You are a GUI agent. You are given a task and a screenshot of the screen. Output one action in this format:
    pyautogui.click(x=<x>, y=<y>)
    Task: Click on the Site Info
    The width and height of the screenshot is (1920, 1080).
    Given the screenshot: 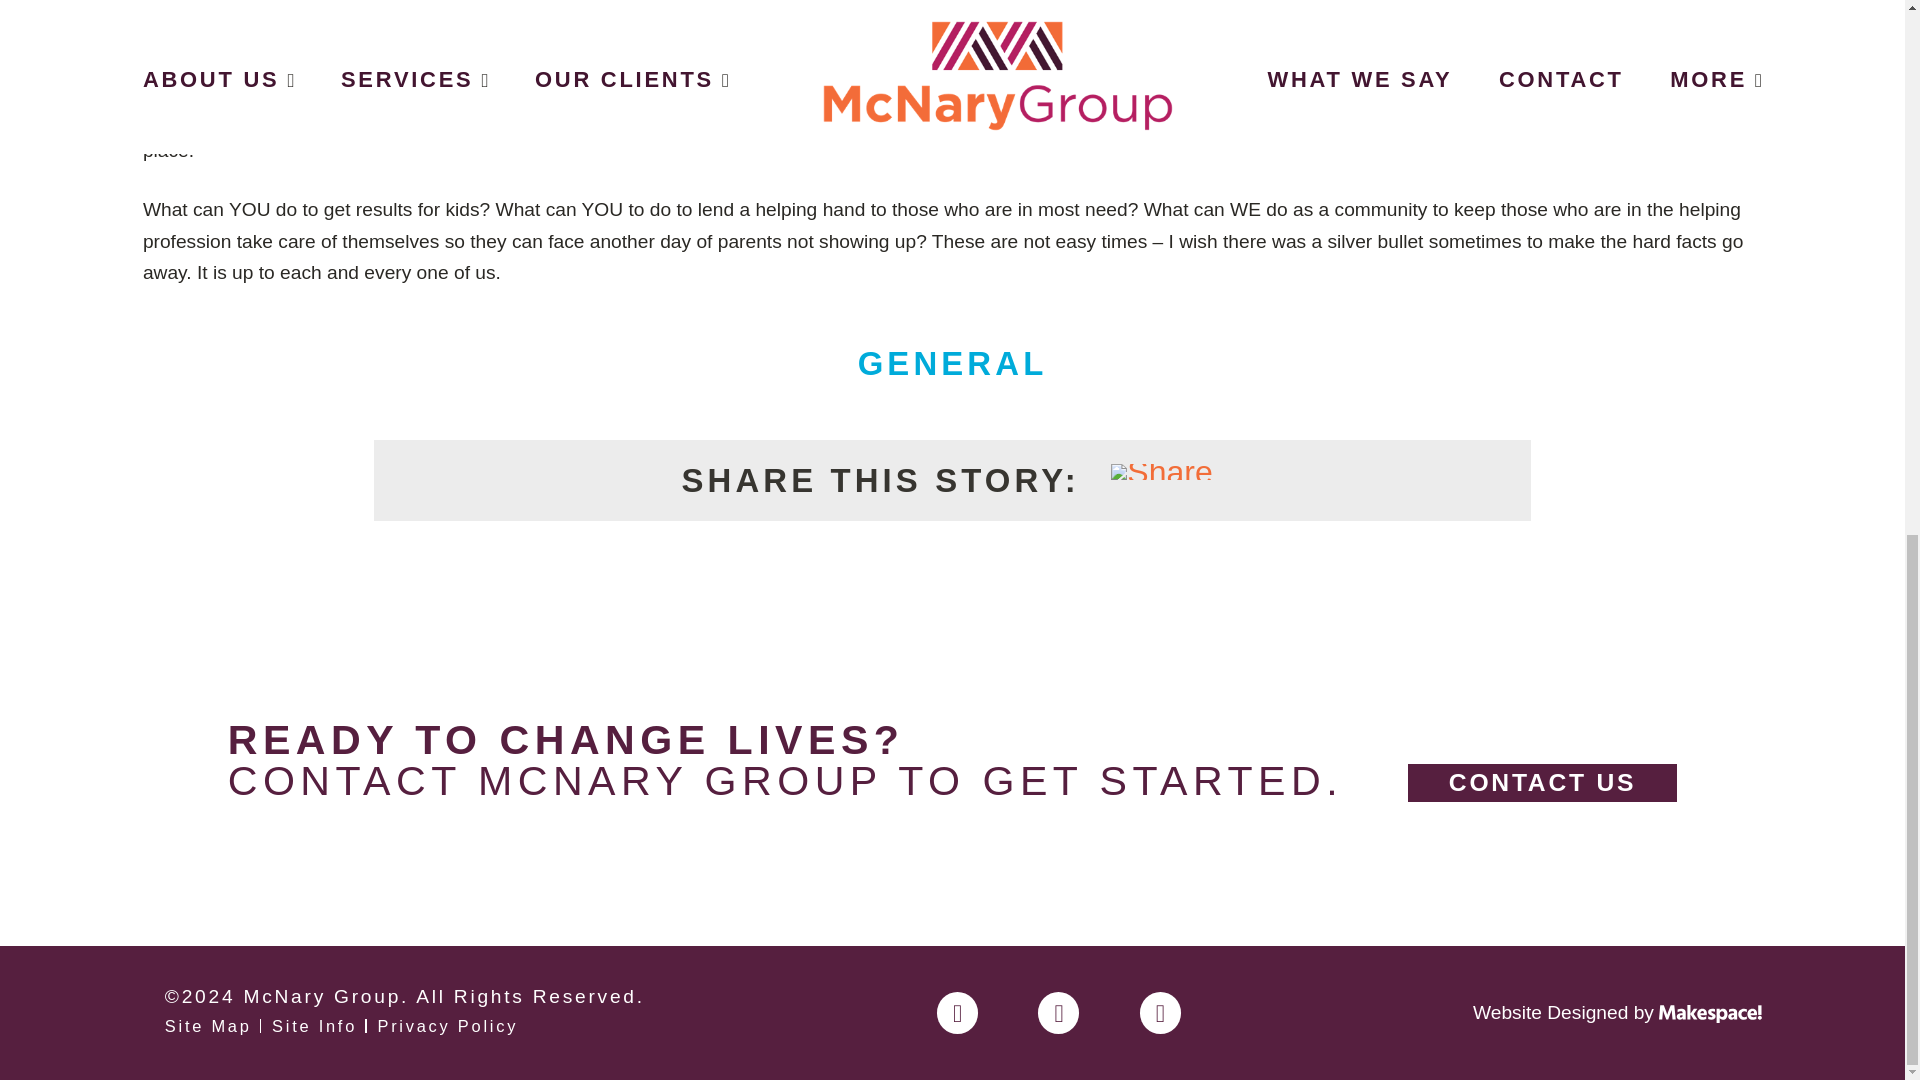 What is the action you would take?
    pyautogui.click(x=314, y=1026)
    